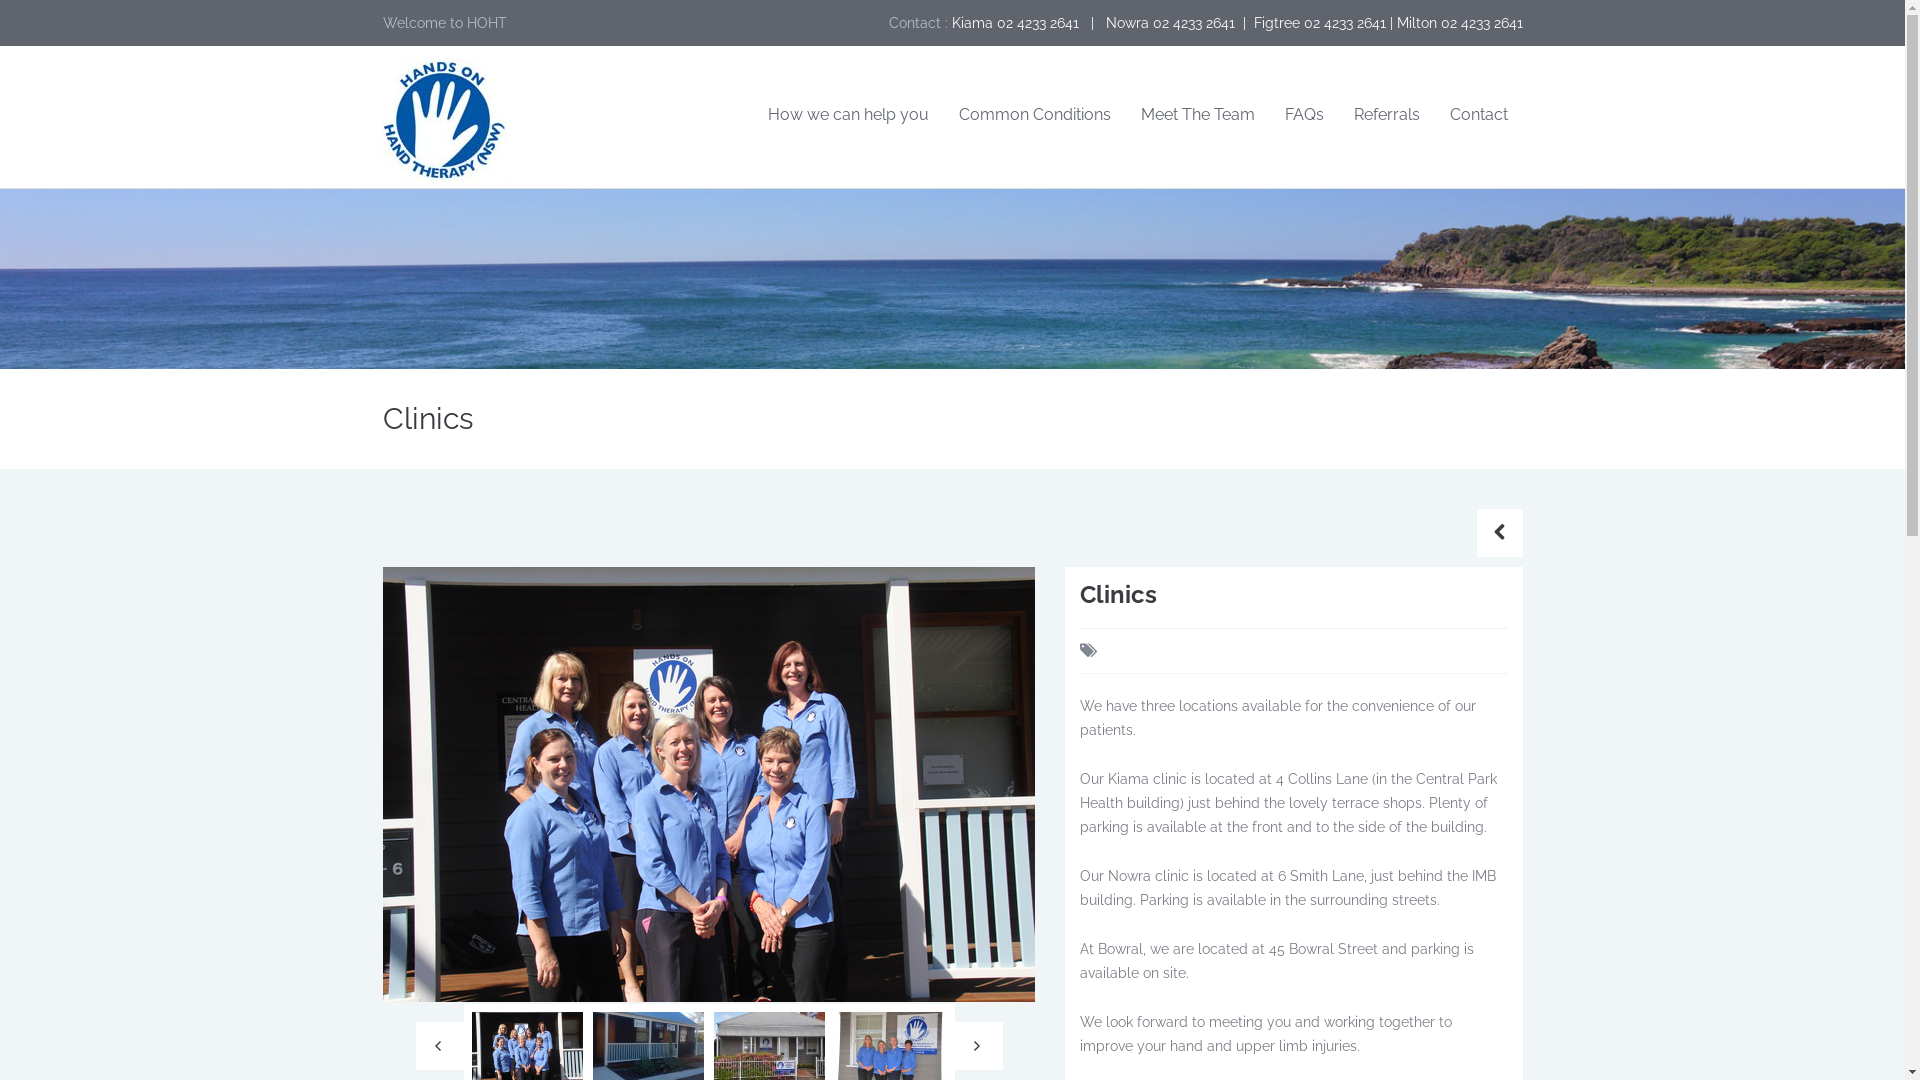  Describe the element at coordinates (1198, 116) in the screenshot. I see `Meet The Team` at that location.